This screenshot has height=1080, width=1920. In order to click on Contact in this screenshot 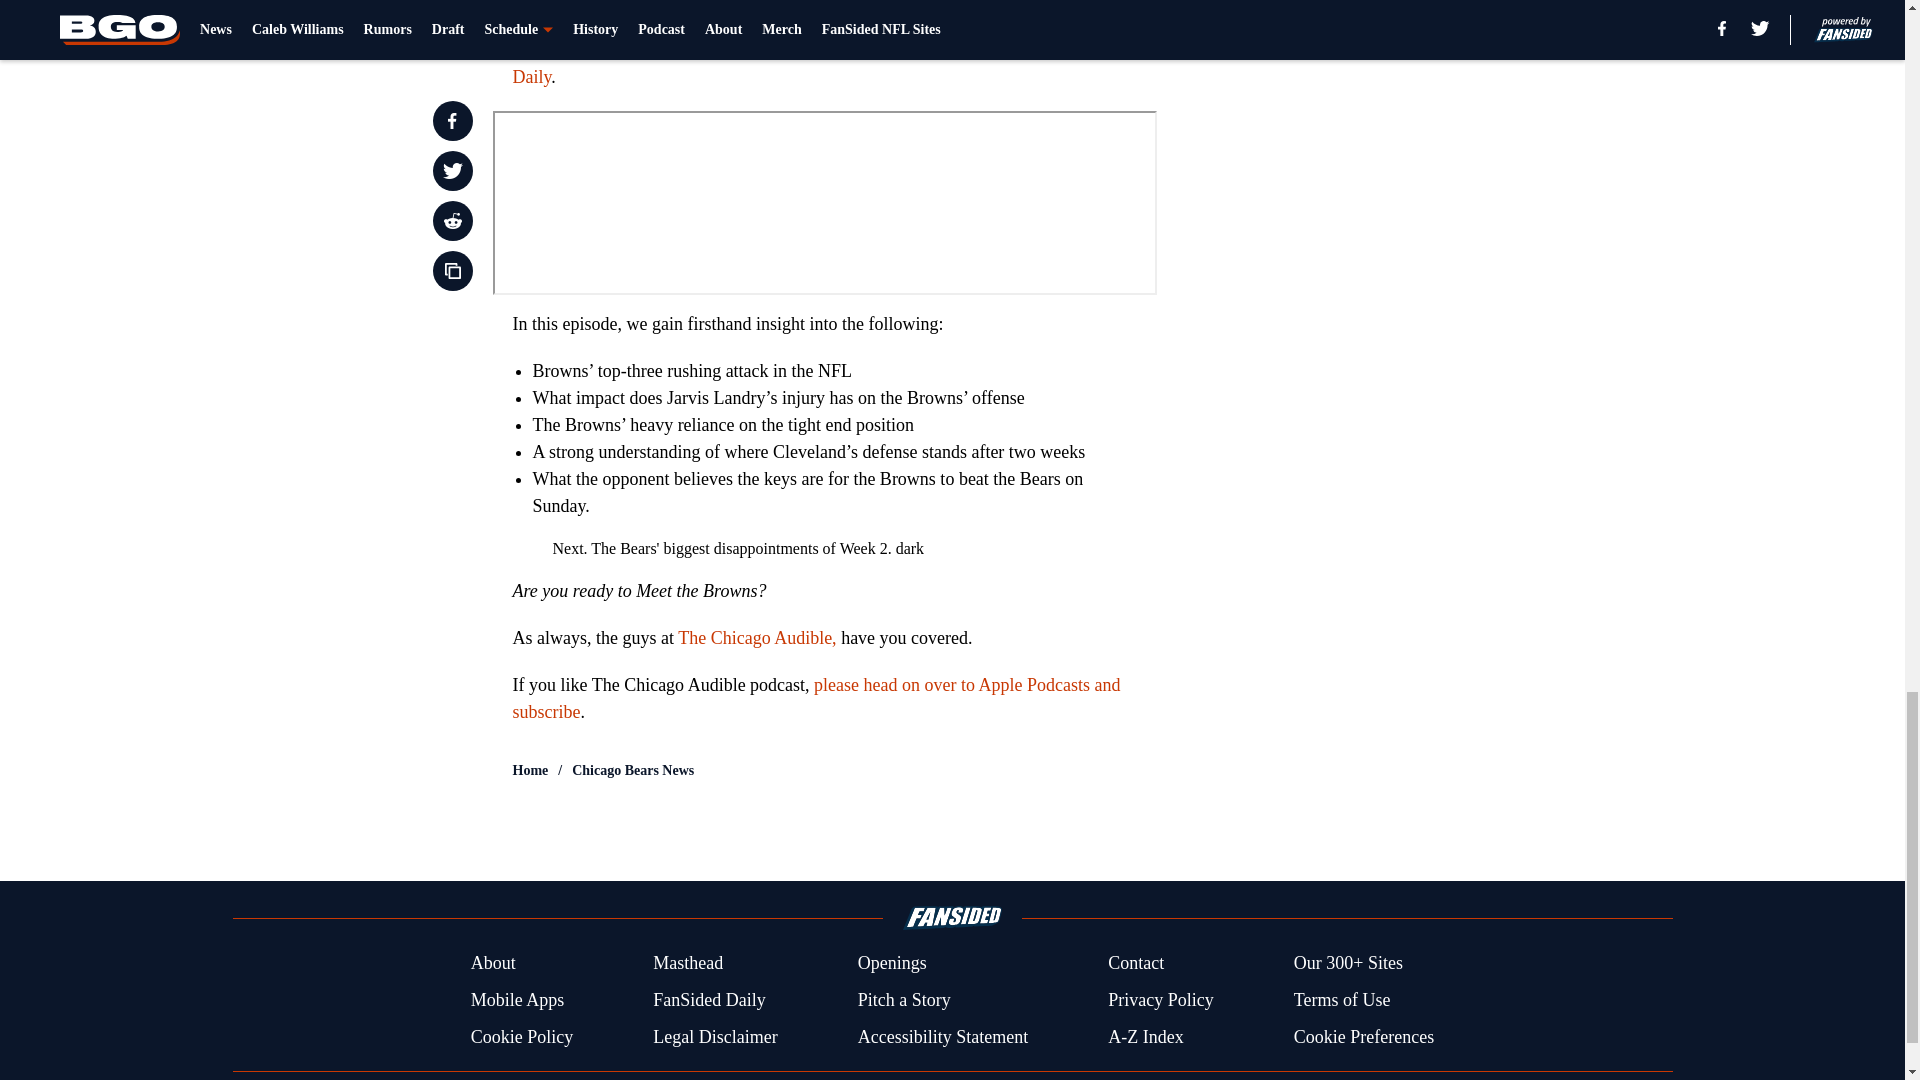, I will do `click(1135, 964)`.